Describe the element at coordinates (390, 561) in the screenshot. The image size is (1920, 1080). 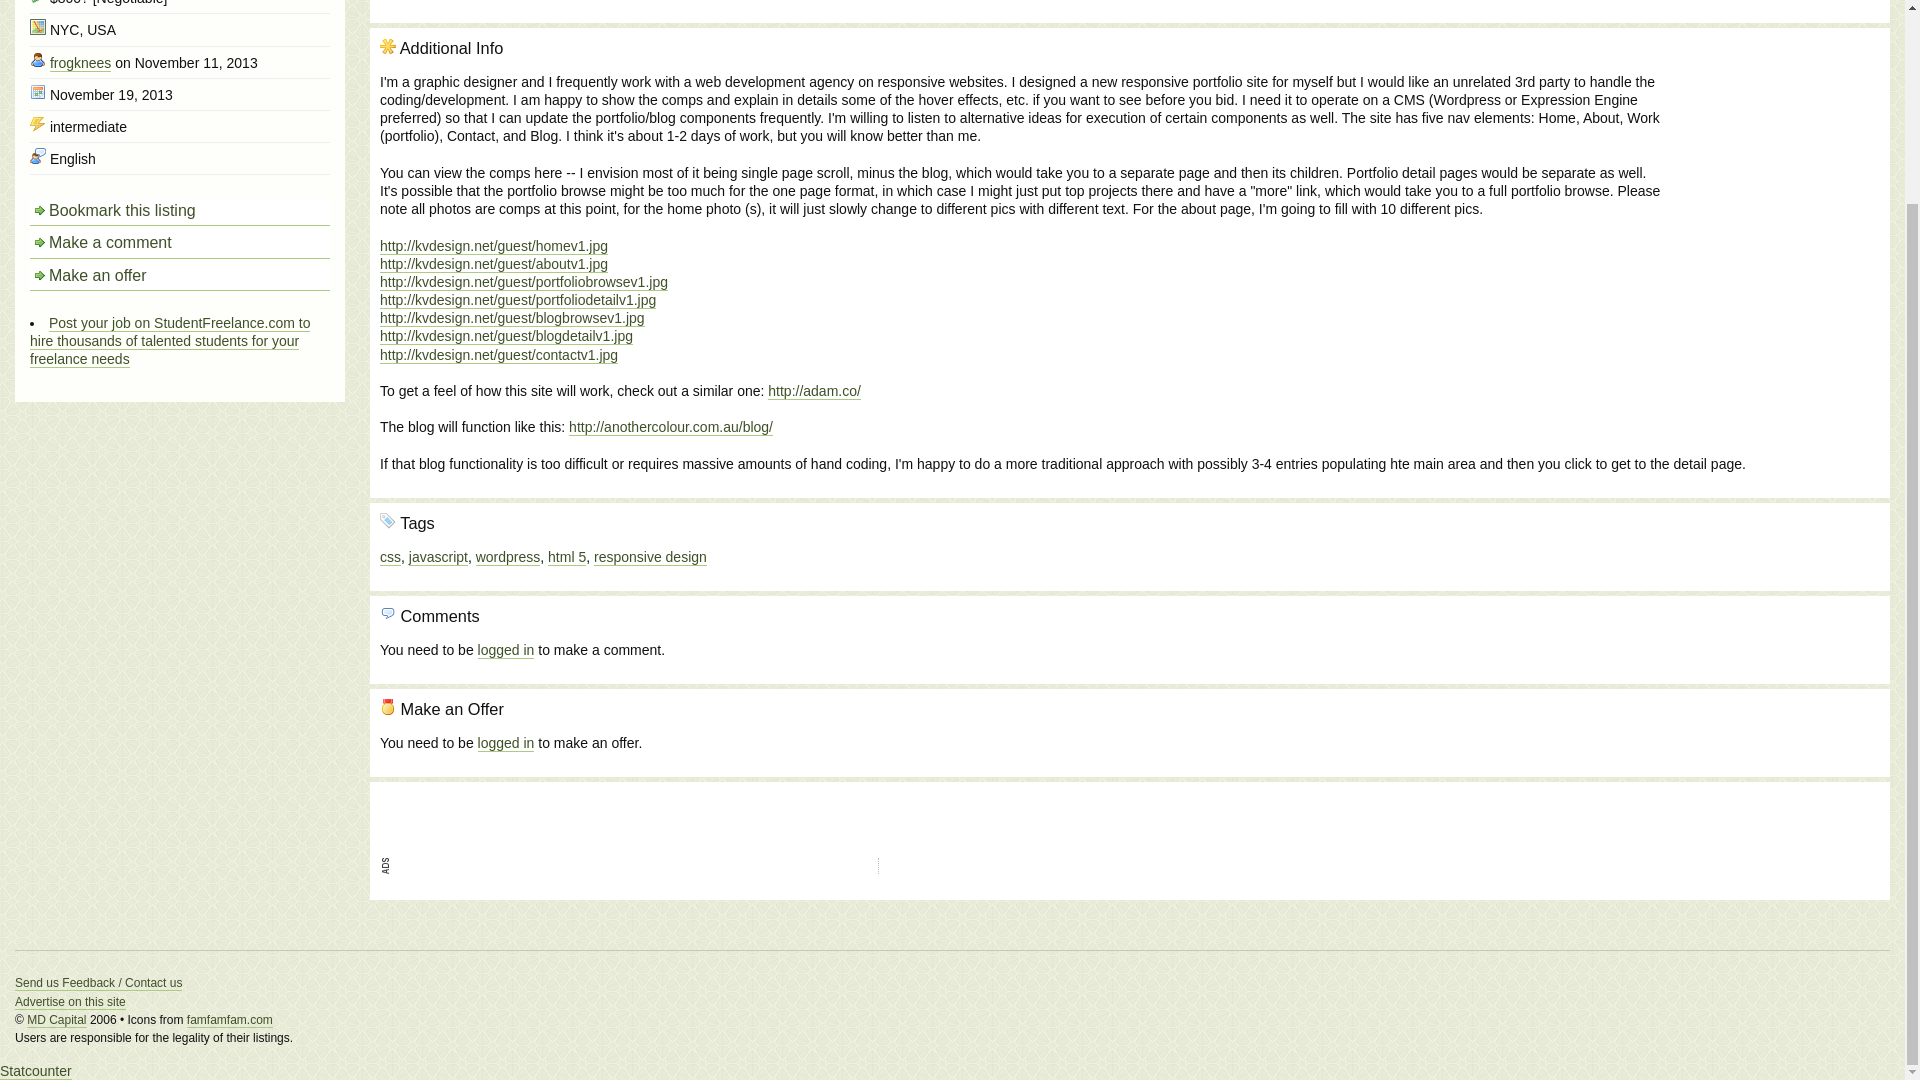
I see `css` at that location.